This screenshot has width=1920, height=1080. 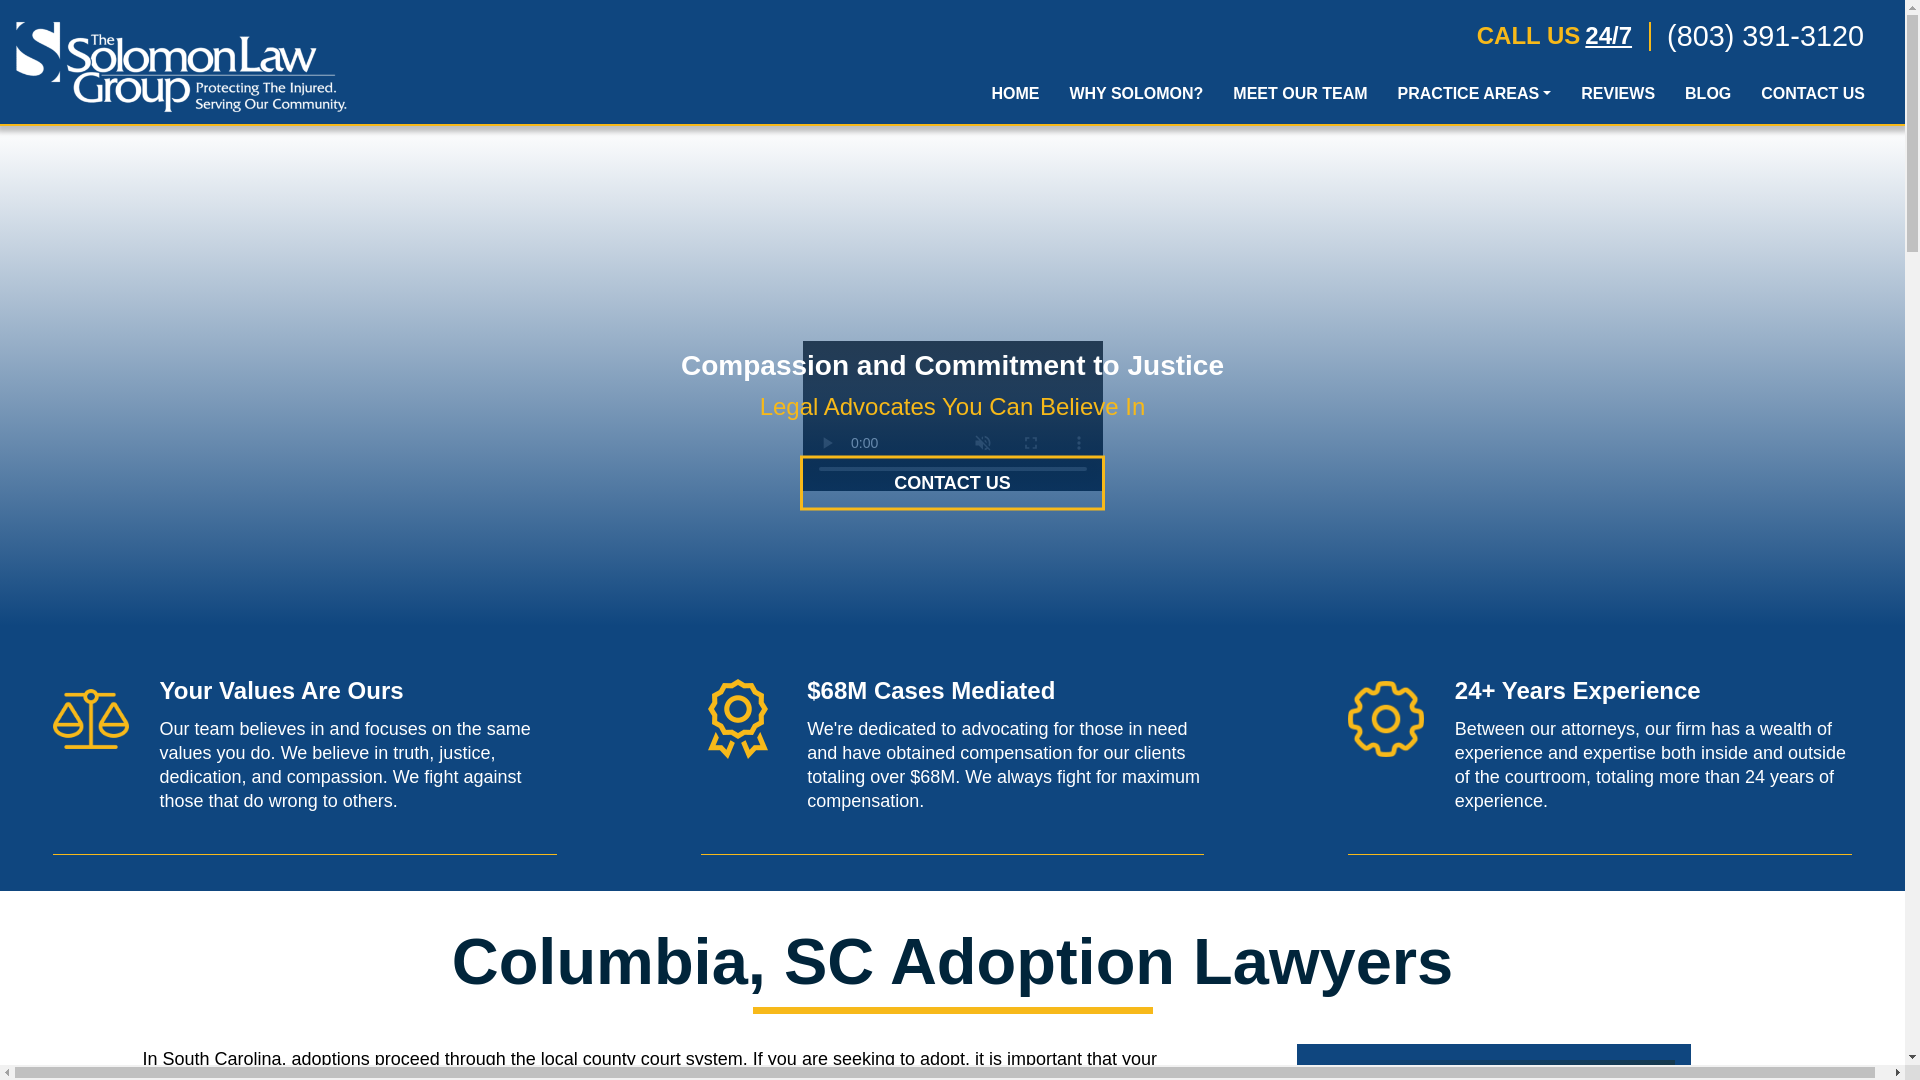 I want to click on PRACTICE AREAS, so click(x=1474, y=98).